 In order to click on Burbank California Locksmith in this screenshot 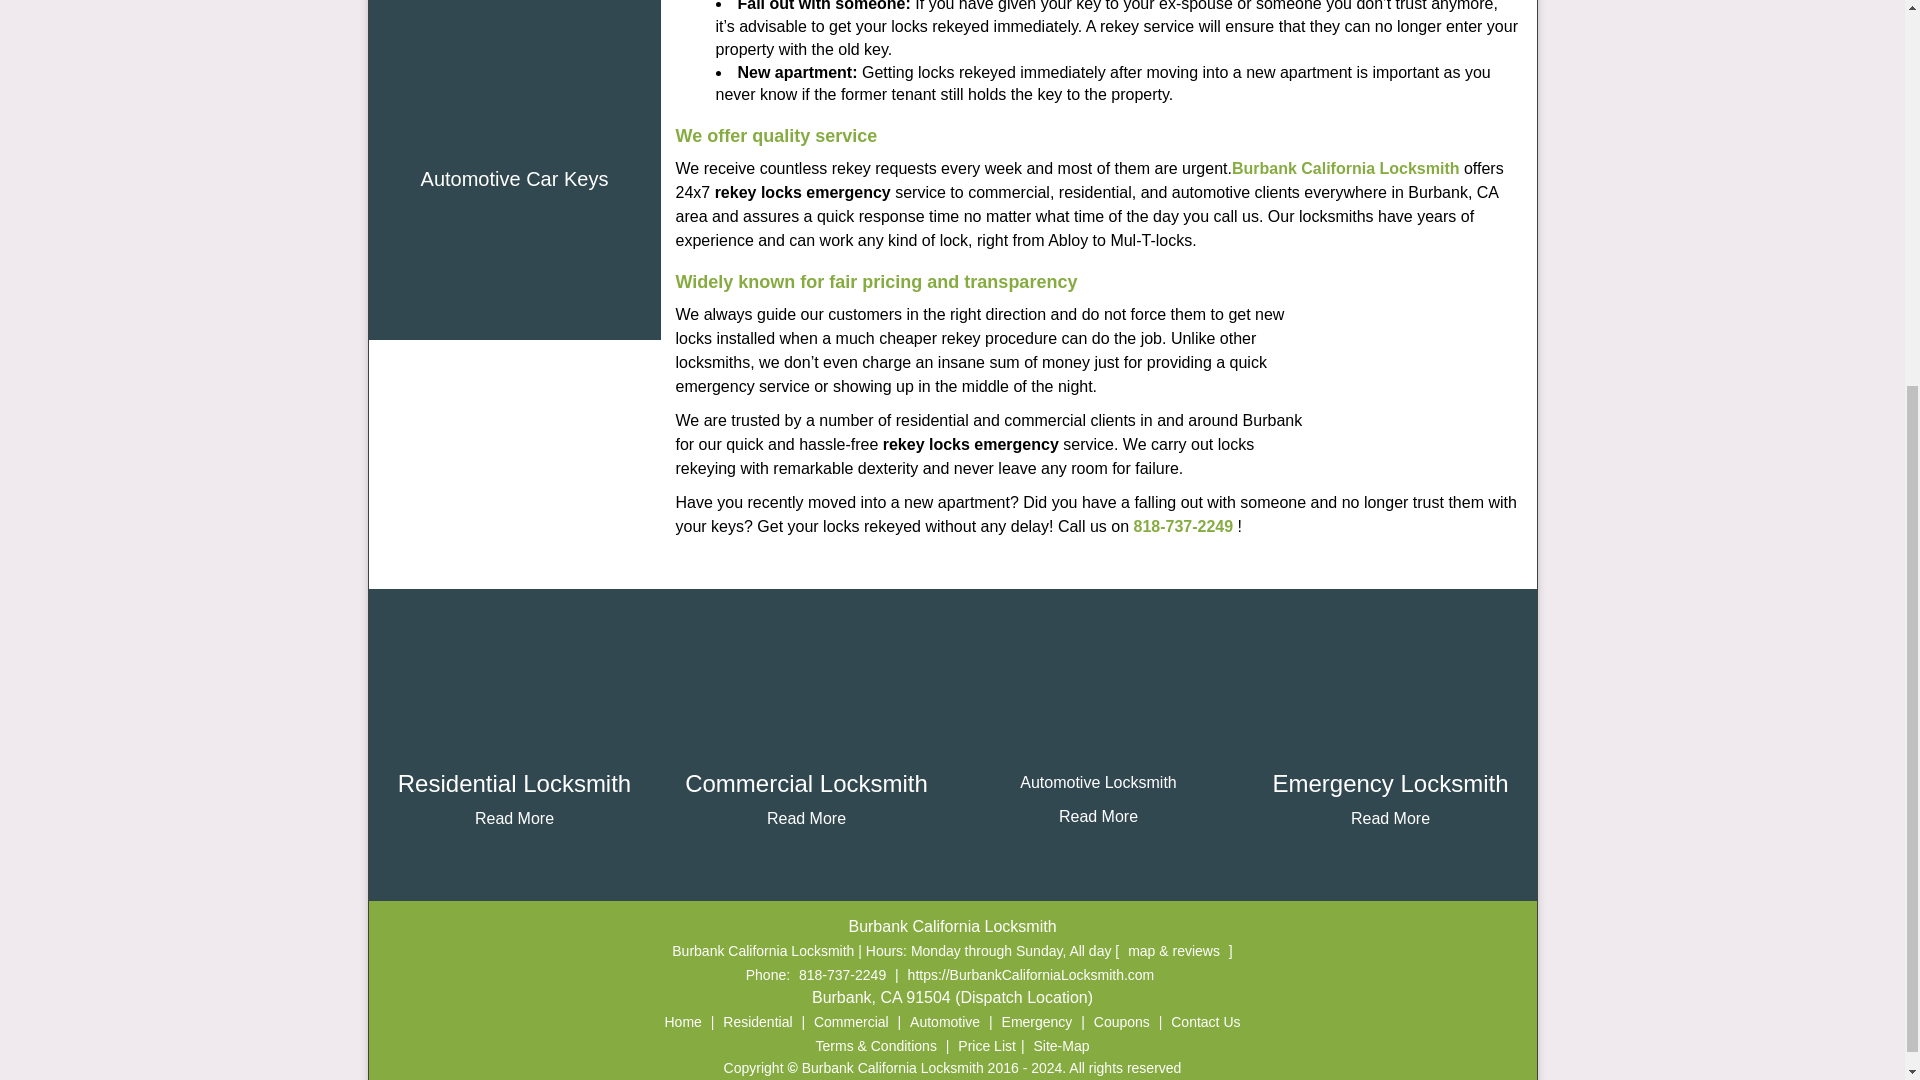, I will do `click(1346, 168)`.